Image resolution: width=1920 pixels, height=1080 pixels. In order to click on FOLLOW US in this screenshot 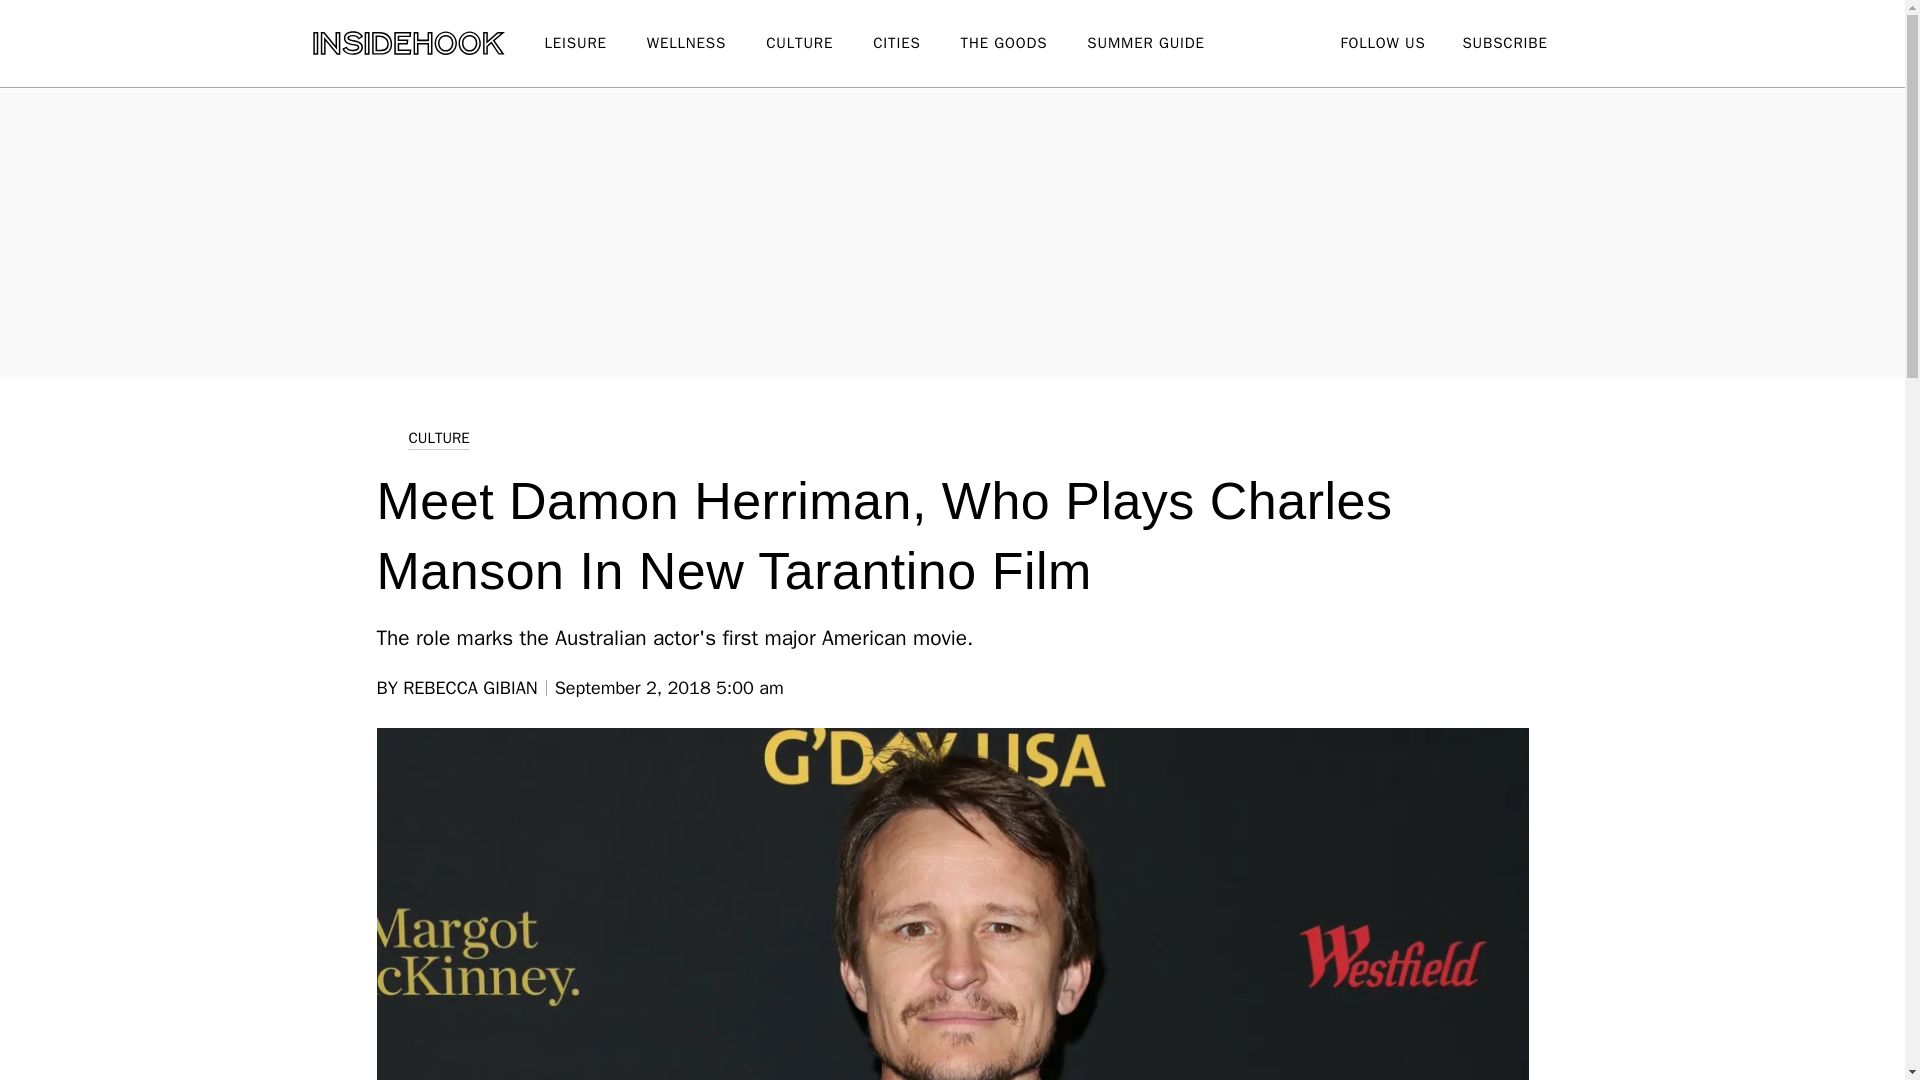, I will do `click(1382, 42)`.